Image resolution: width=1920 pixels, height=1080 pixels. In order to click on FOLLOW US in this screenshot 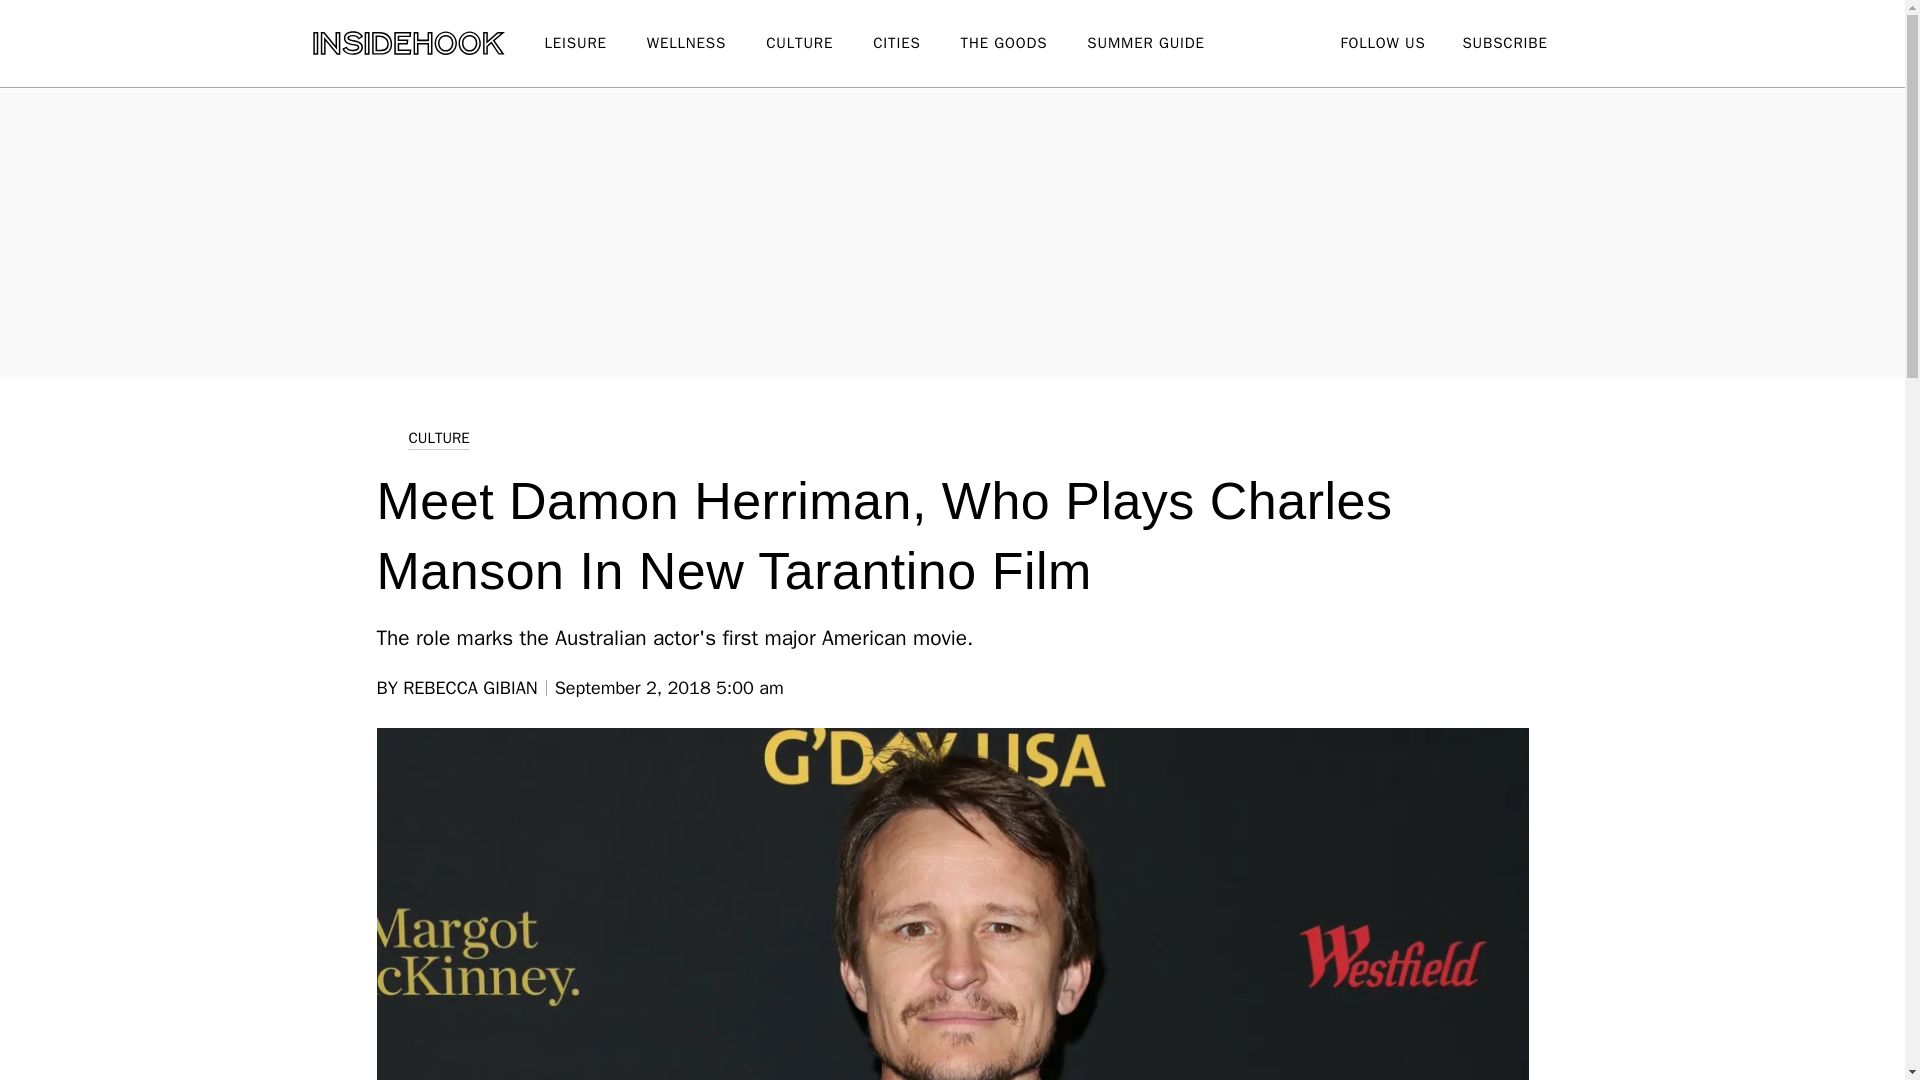, I will do `click(1382, 42)`.